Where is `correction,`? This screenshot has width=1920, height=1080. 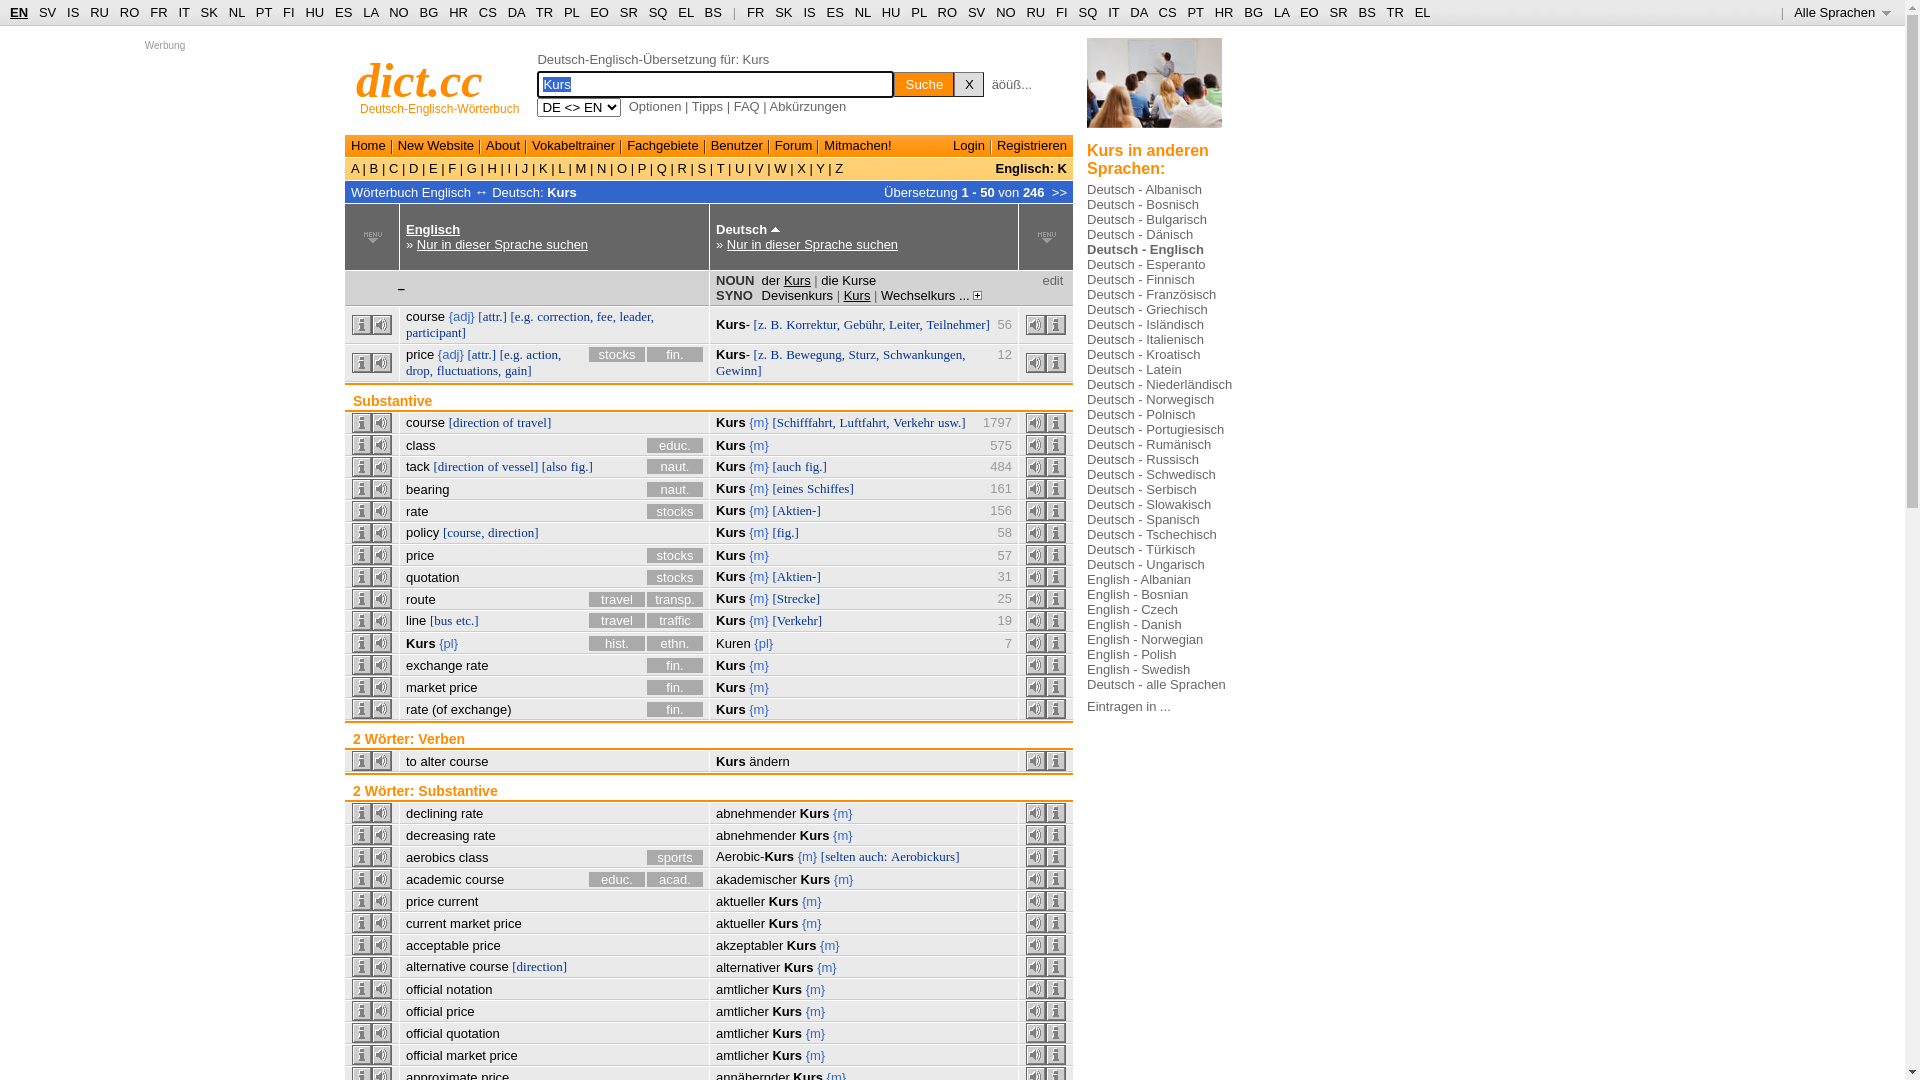
correction, is located at coordinates (565, 316).